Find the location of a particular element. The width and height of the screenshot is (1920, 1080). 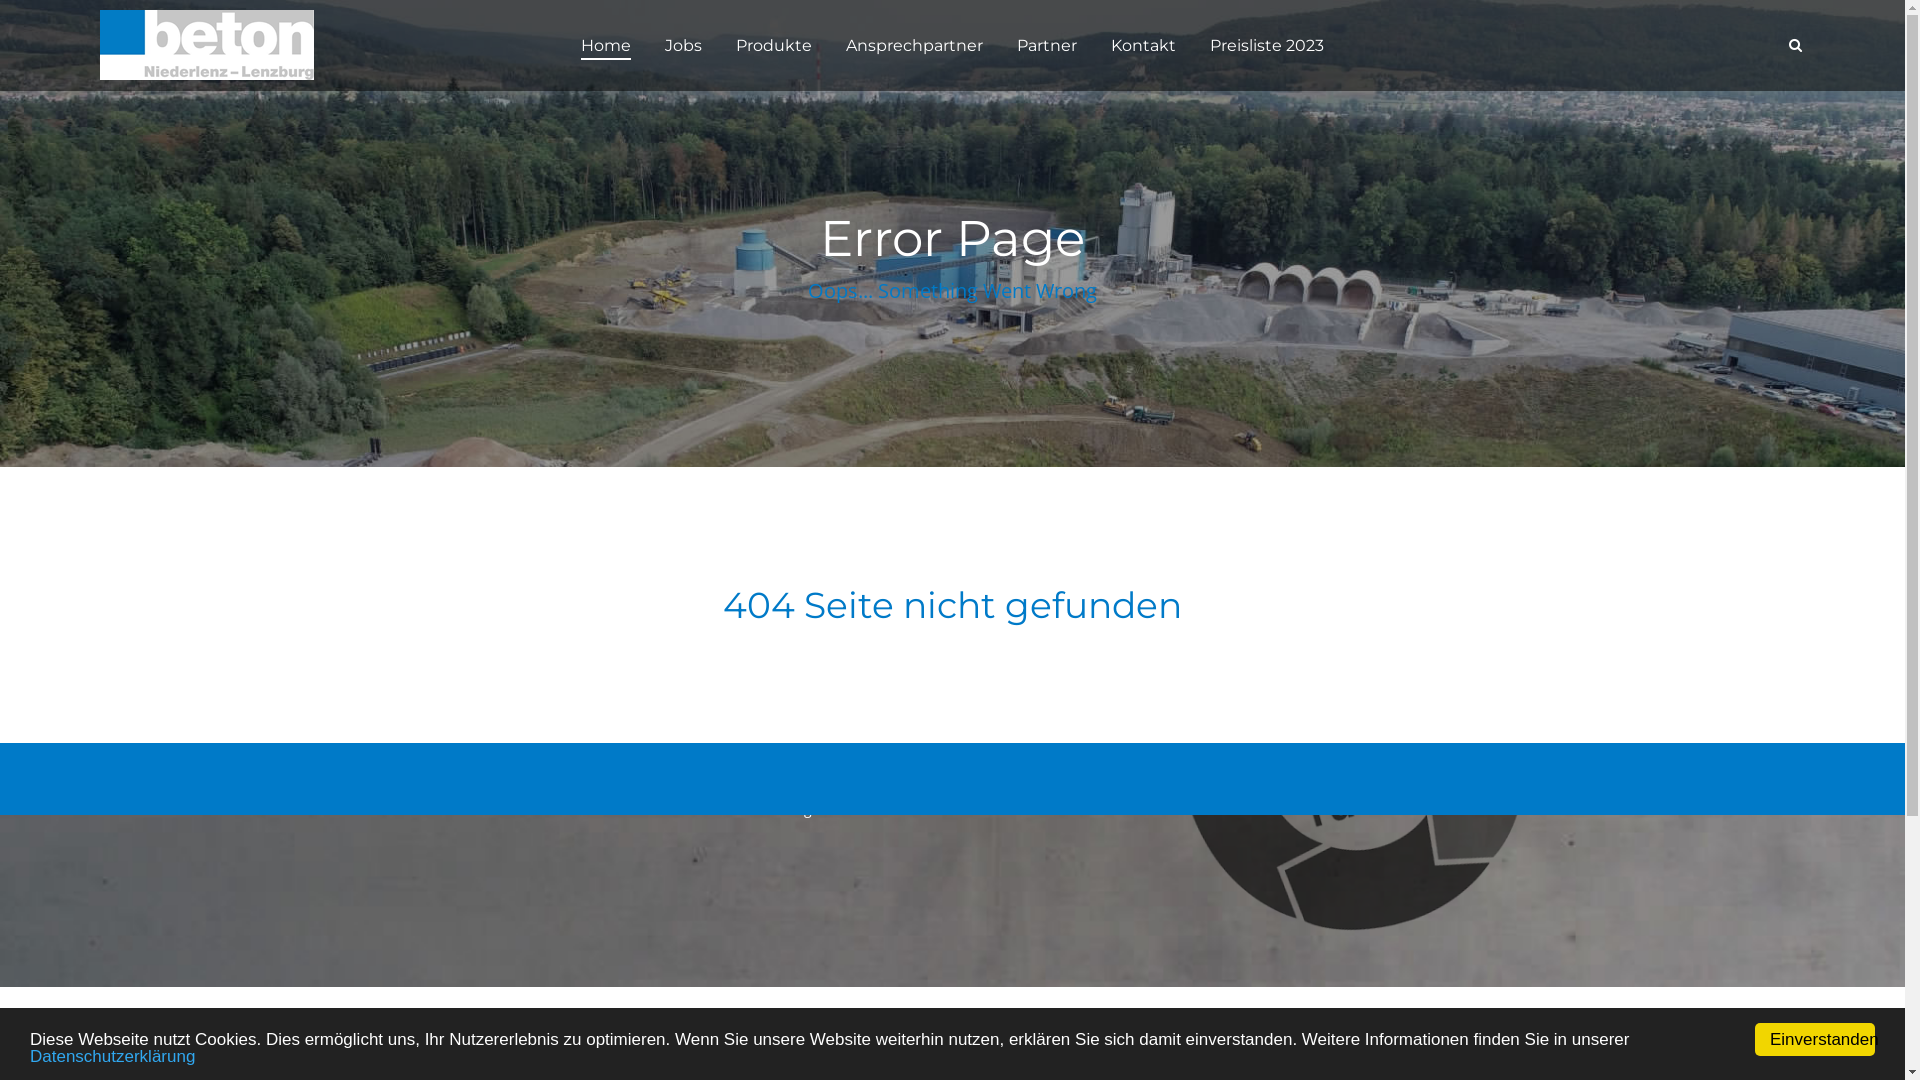

Einverstanden is located at coordinates (1815, 1038).